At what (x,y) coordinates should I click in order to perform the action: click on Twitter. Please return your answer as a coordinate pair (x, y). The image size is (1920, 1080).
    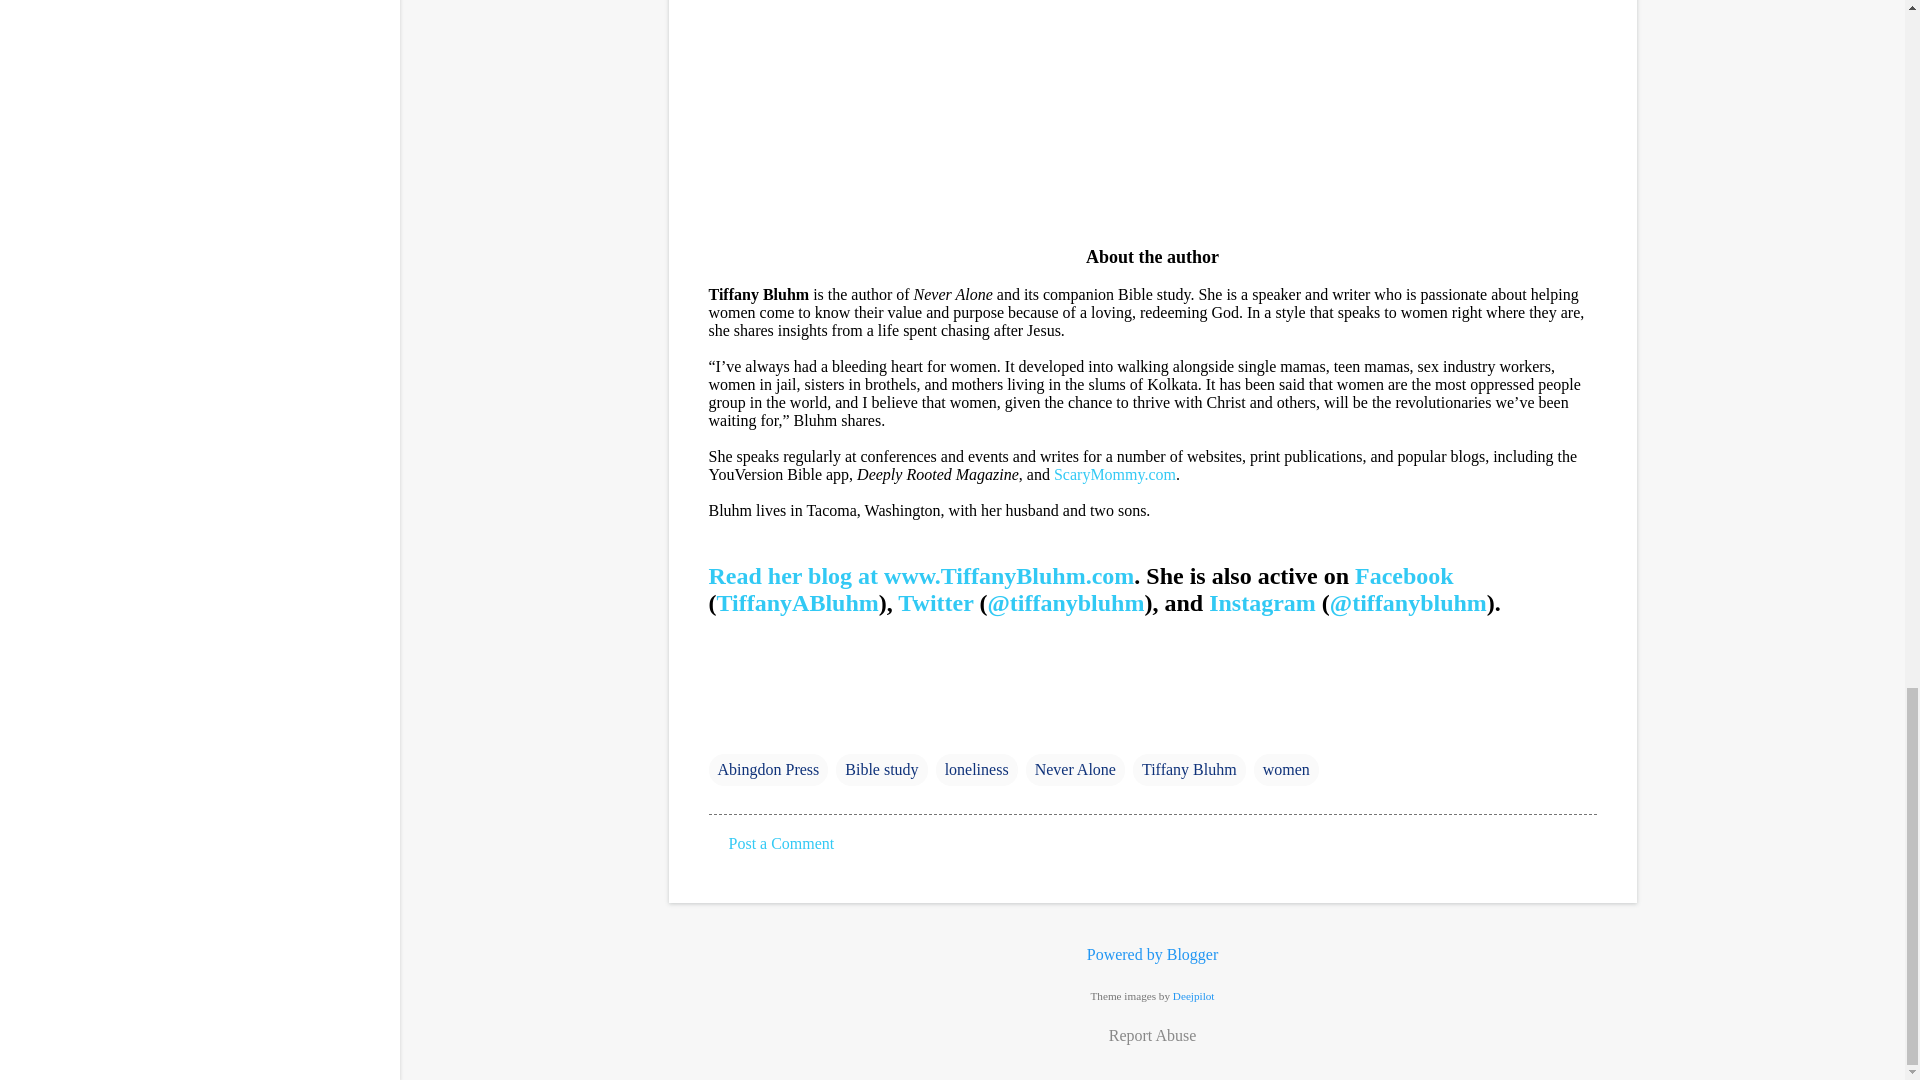
    Looking at the image, I should click on (936, 602).